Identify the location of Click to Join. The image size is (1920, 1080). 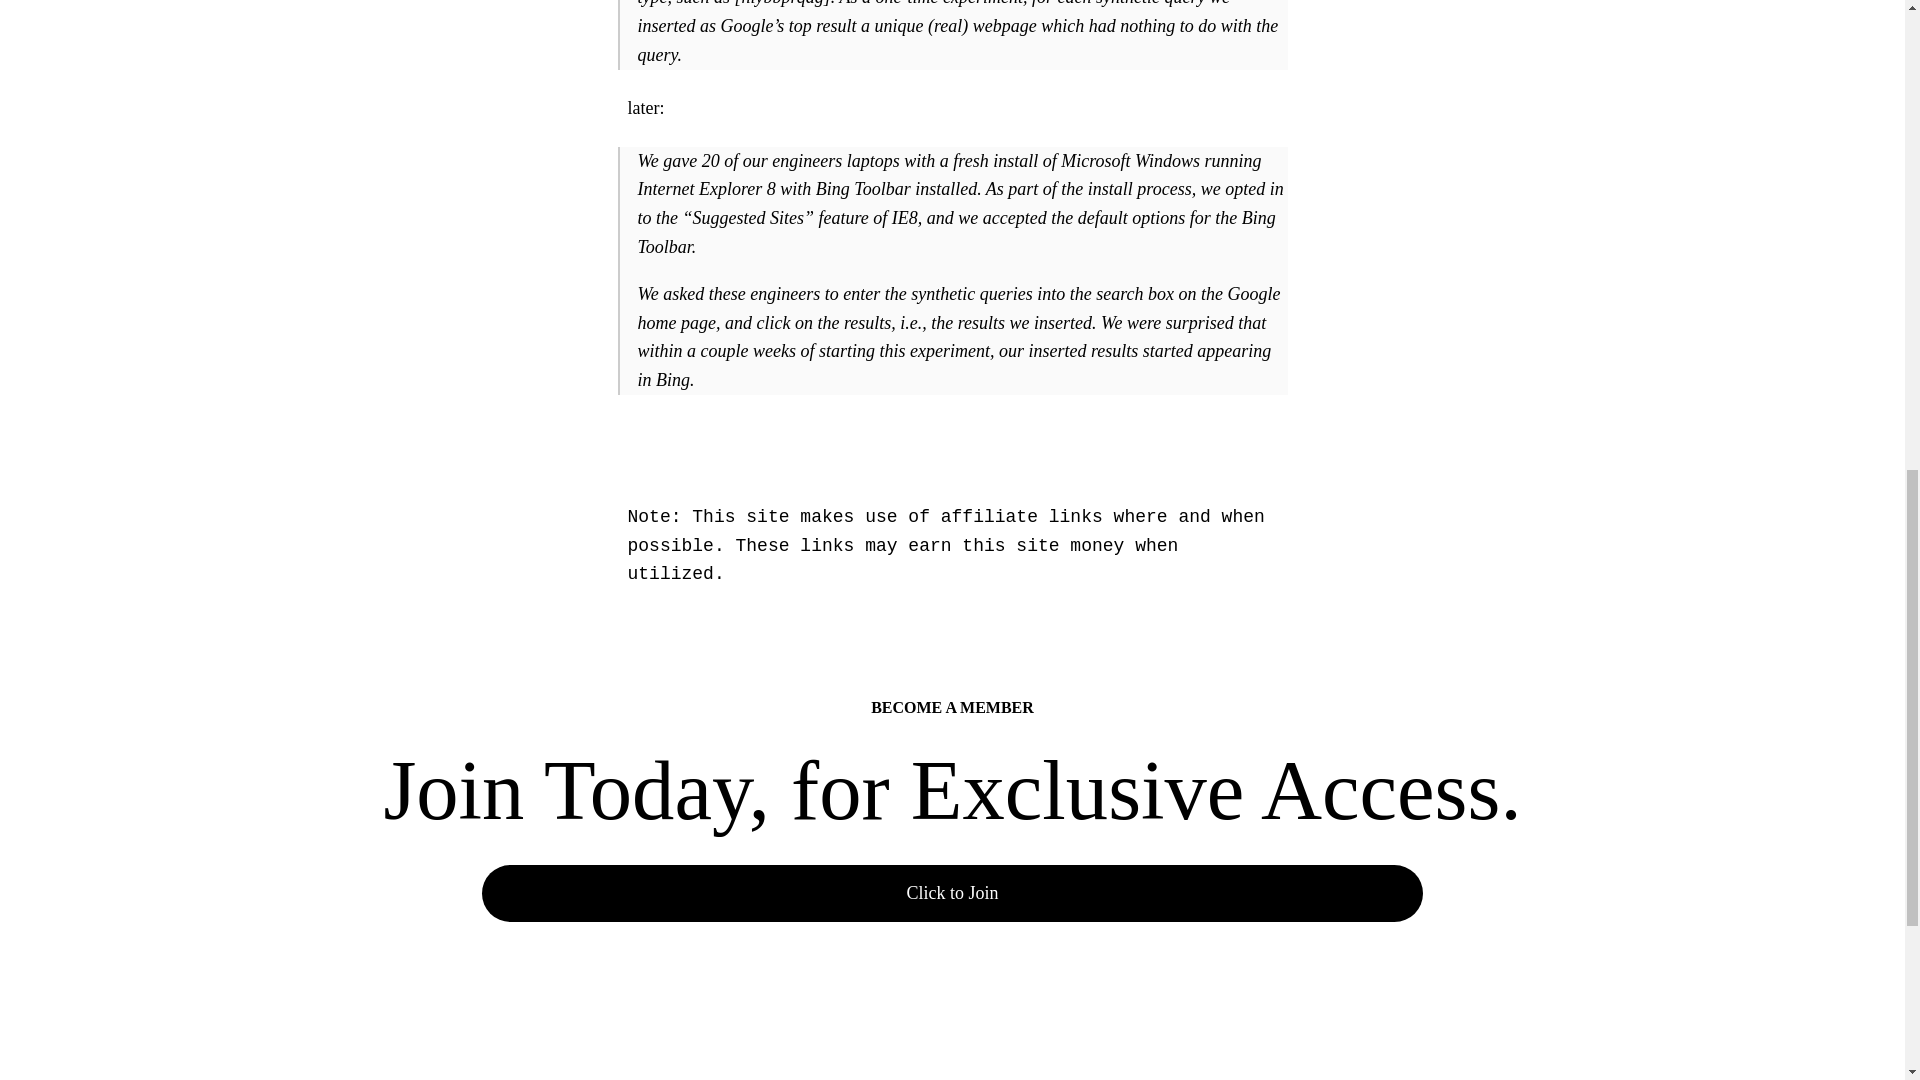
(952, 894).